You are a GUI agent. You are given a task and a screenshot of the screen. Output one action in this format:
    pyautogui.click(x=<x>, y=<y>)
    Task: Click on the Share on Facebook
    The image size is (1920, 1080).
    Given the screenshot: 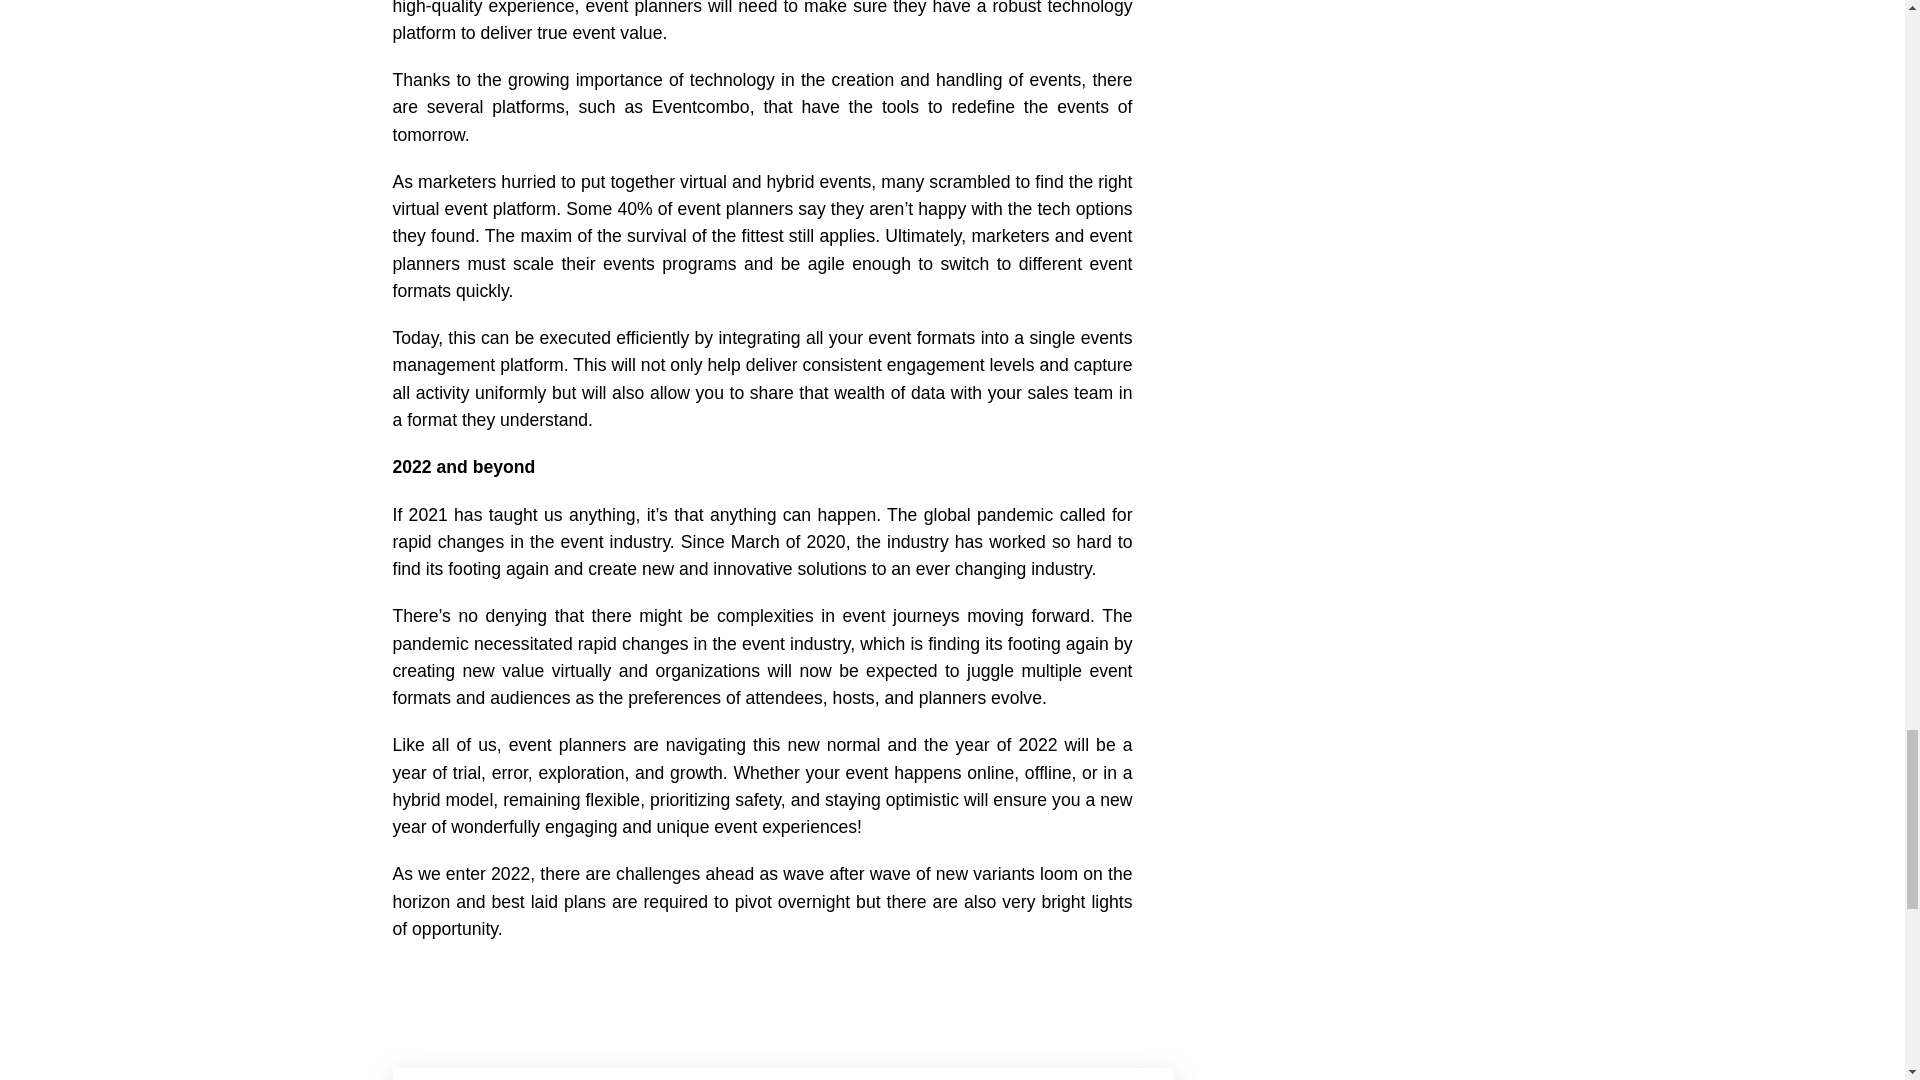 What is the action you would take?
    pyautogui.click(x=414, y=993)
    